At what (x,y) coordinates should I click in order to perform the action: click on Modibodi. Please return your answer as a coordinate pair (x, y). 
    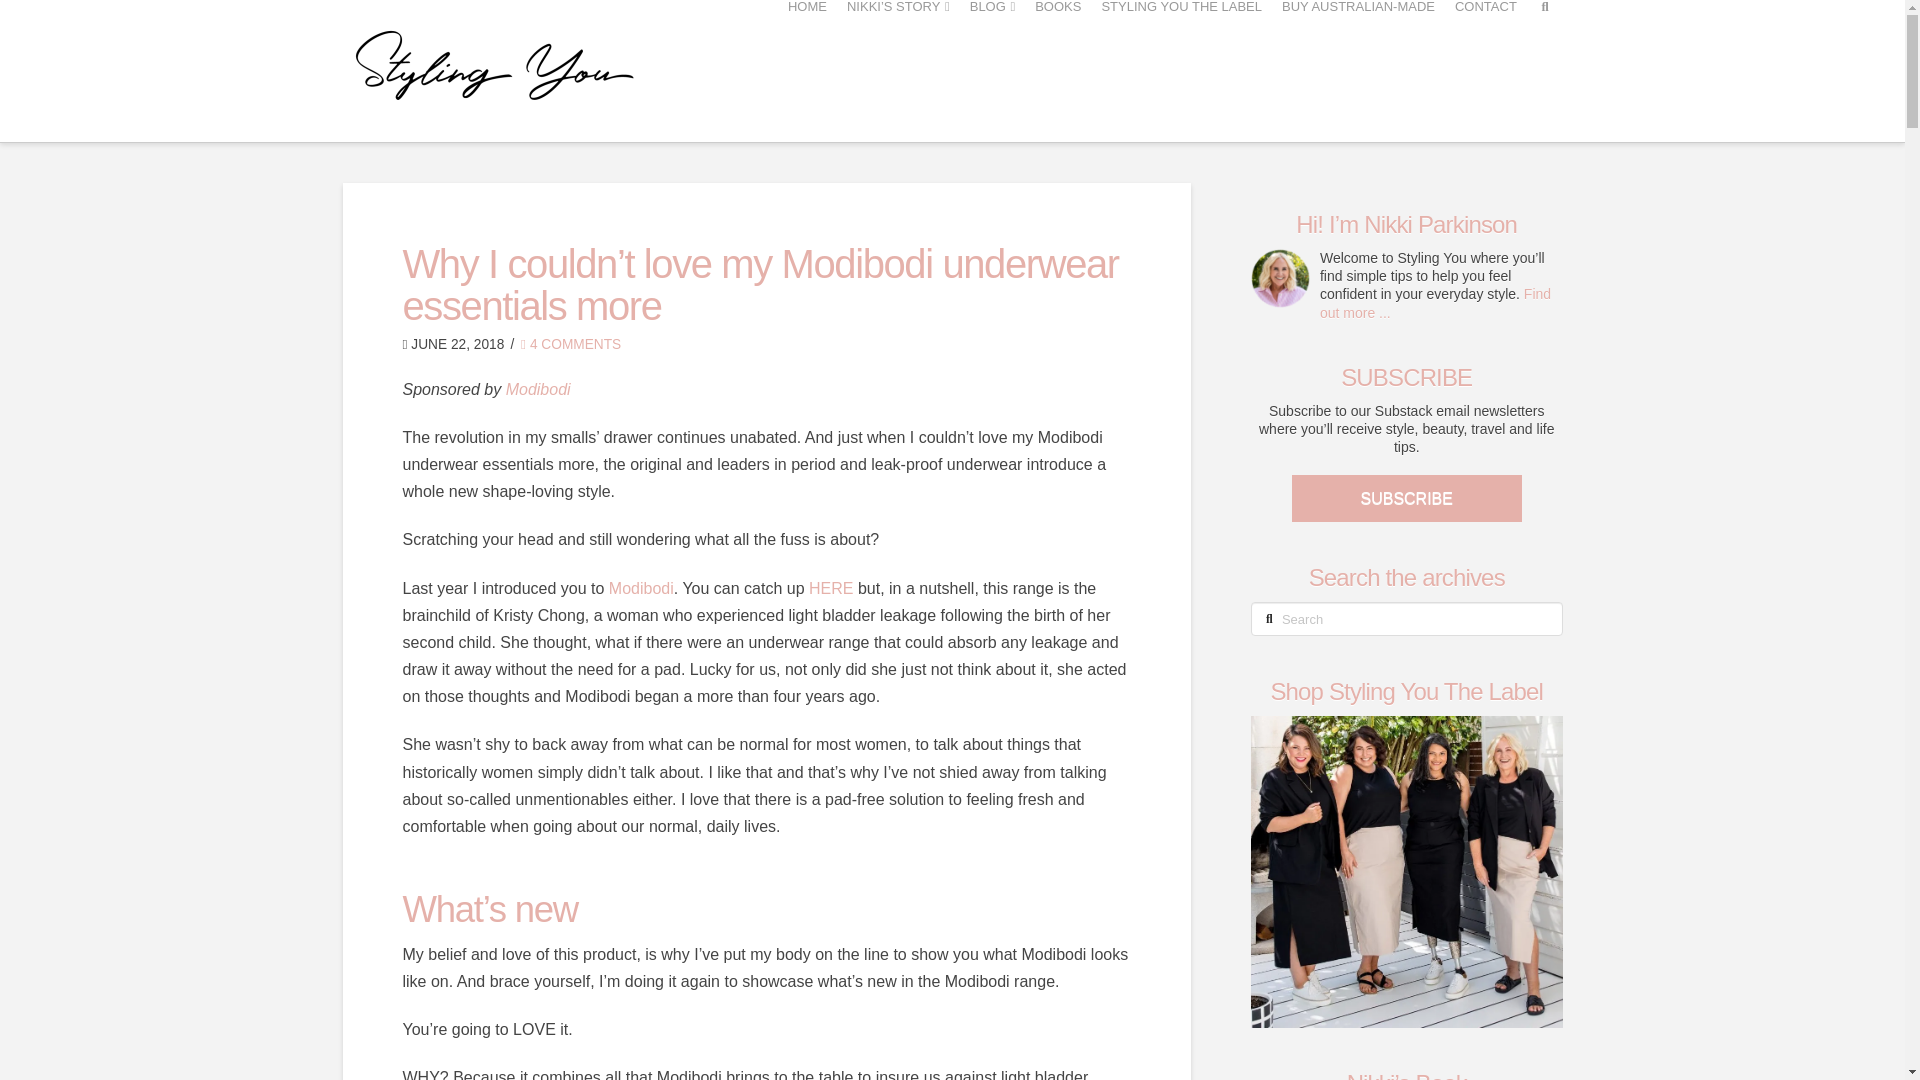
    Looking at the image, I should click on (538, 390).